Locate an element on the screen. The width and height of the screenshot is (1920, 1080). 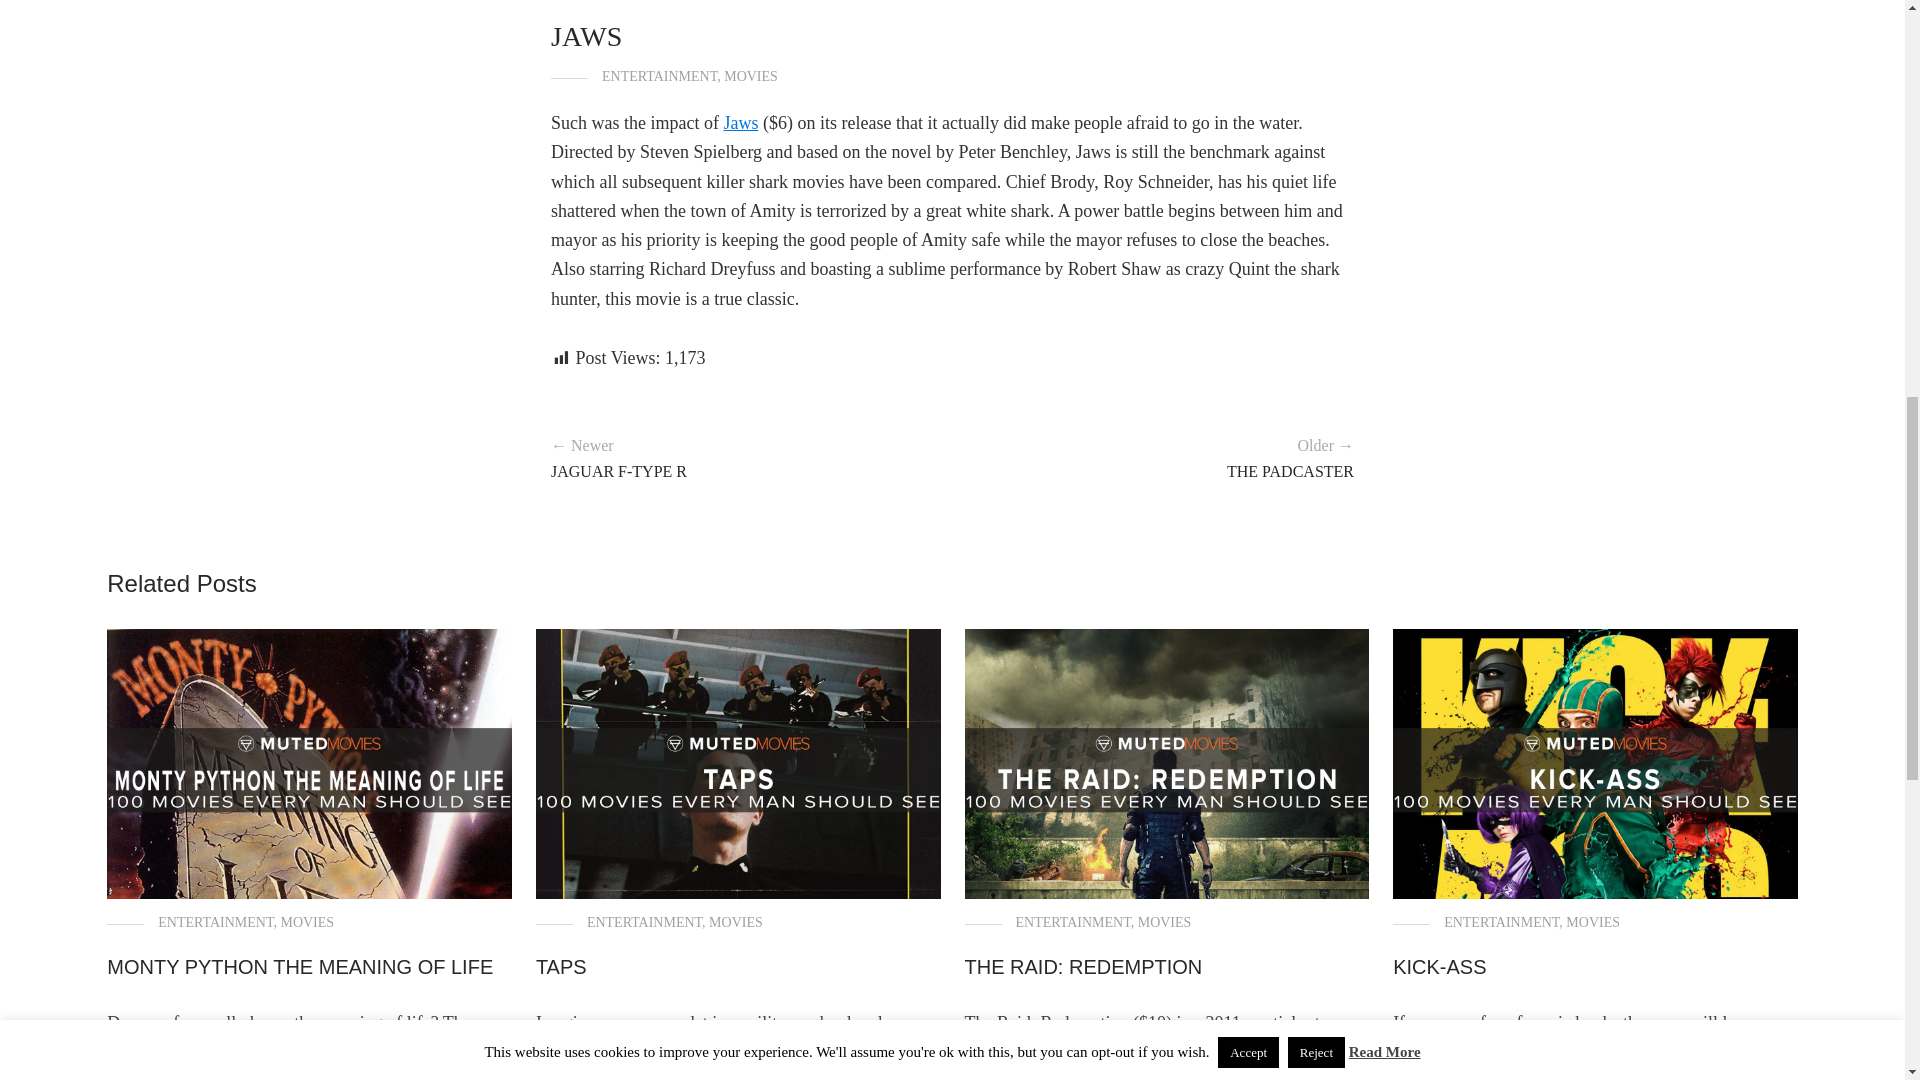
MOVIES is located at coordinates (307, 922).